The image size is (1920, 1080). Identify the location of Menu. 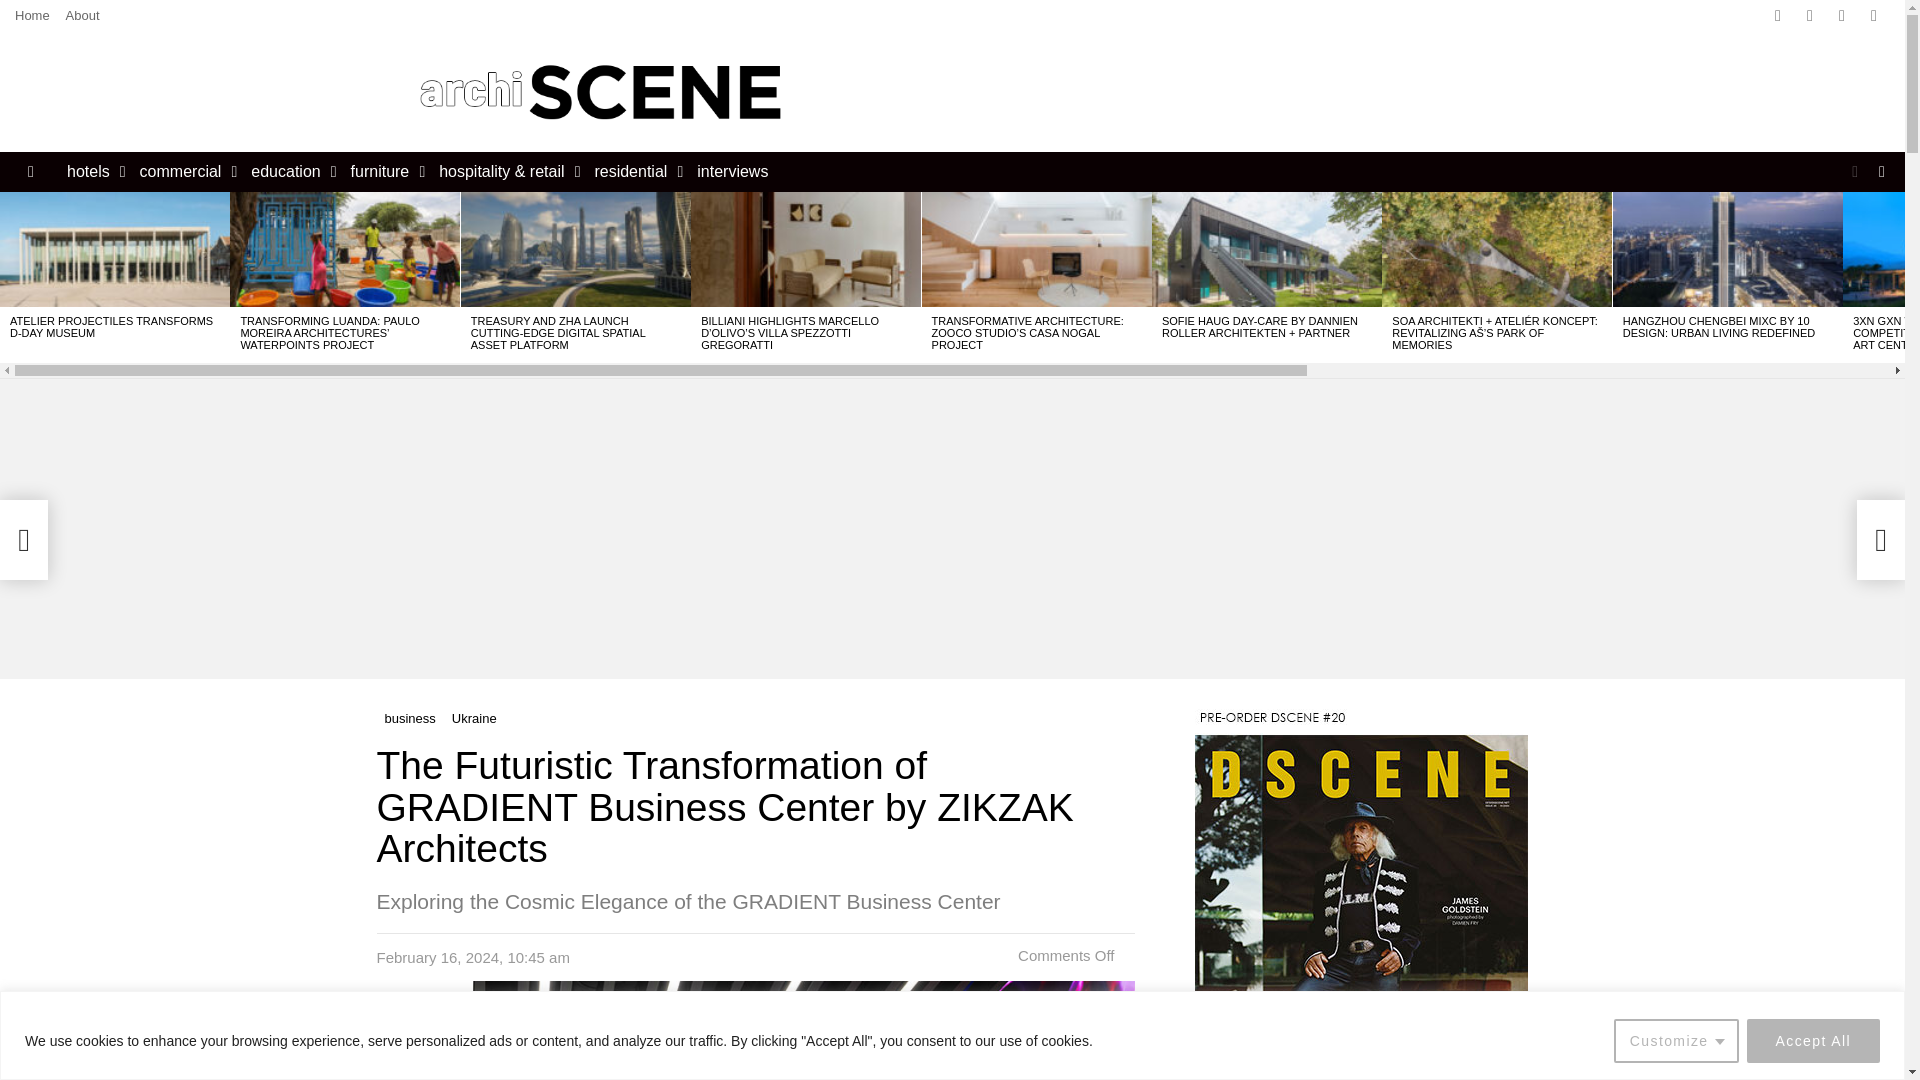
(30, 171).